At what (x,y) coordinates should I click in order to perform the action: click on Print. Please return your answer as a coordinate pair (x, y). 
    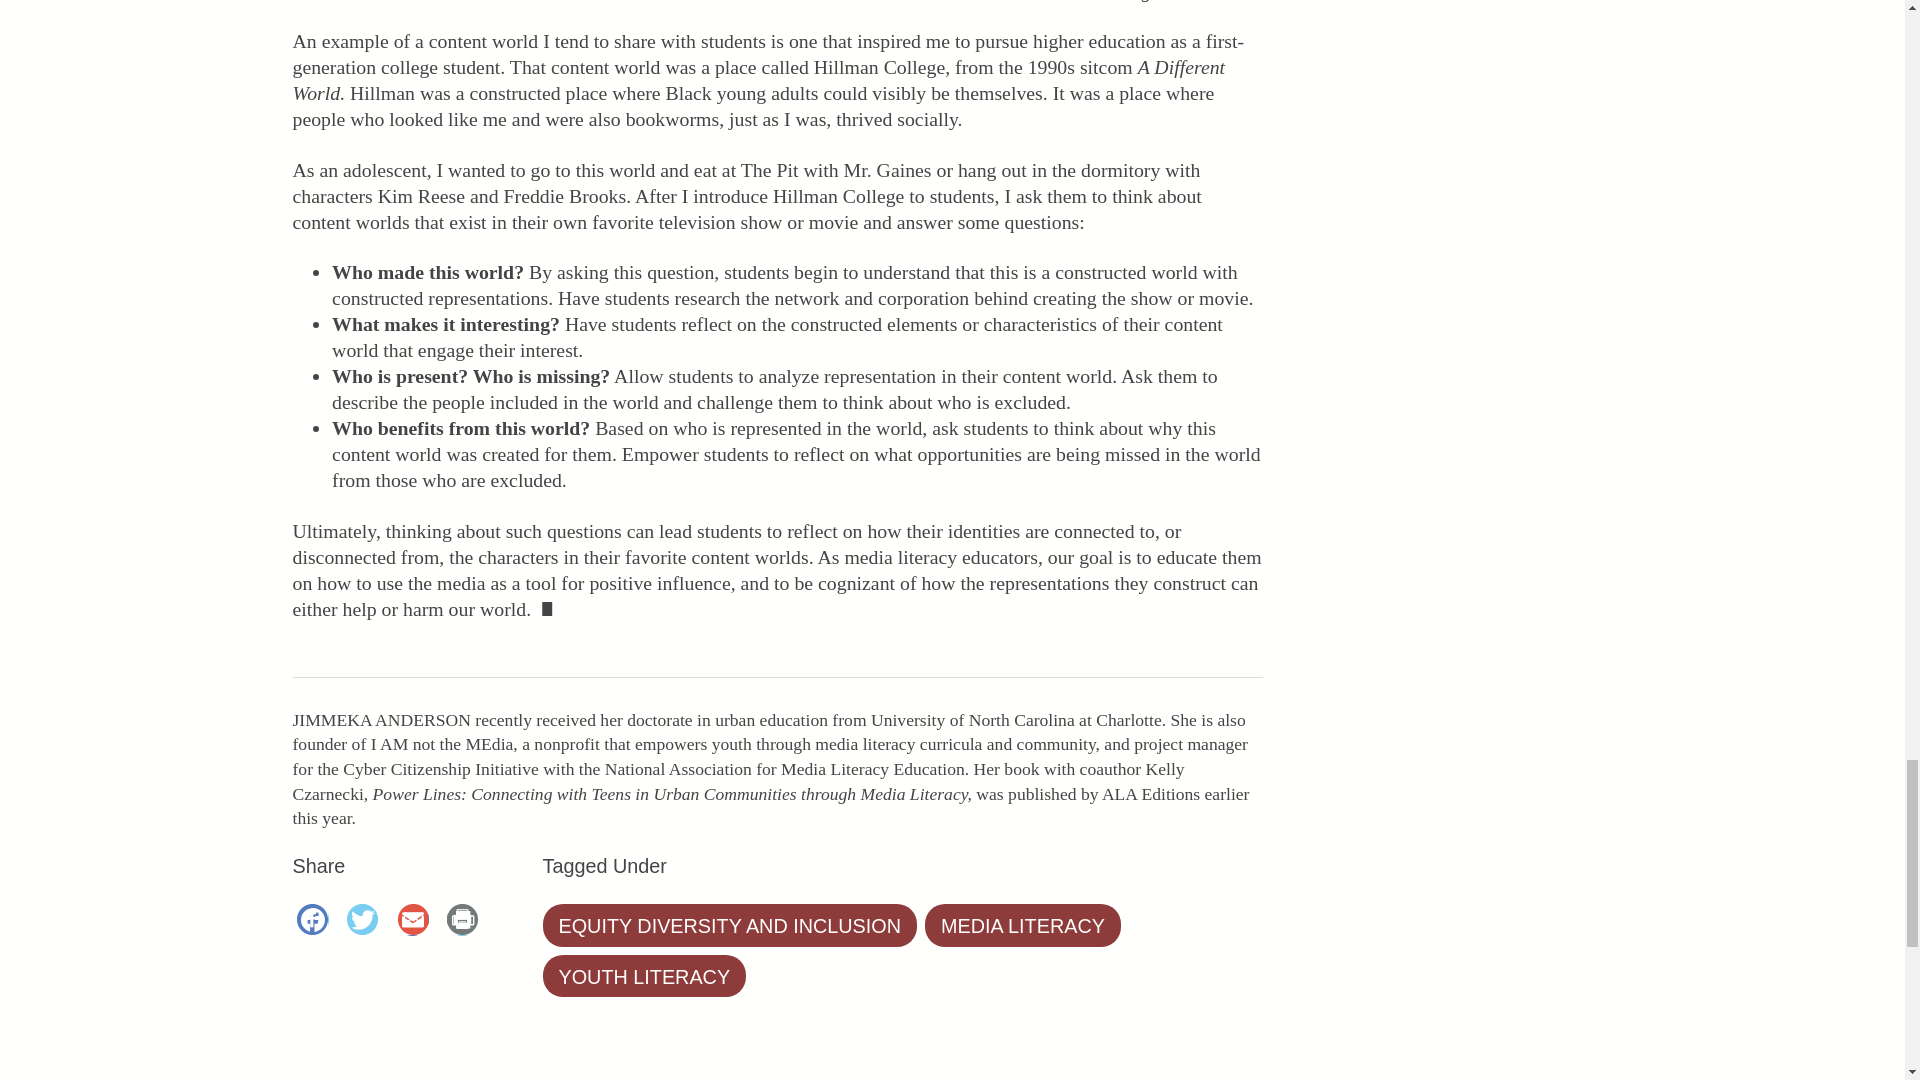
    Looking at the image, I should click on (466, 922).